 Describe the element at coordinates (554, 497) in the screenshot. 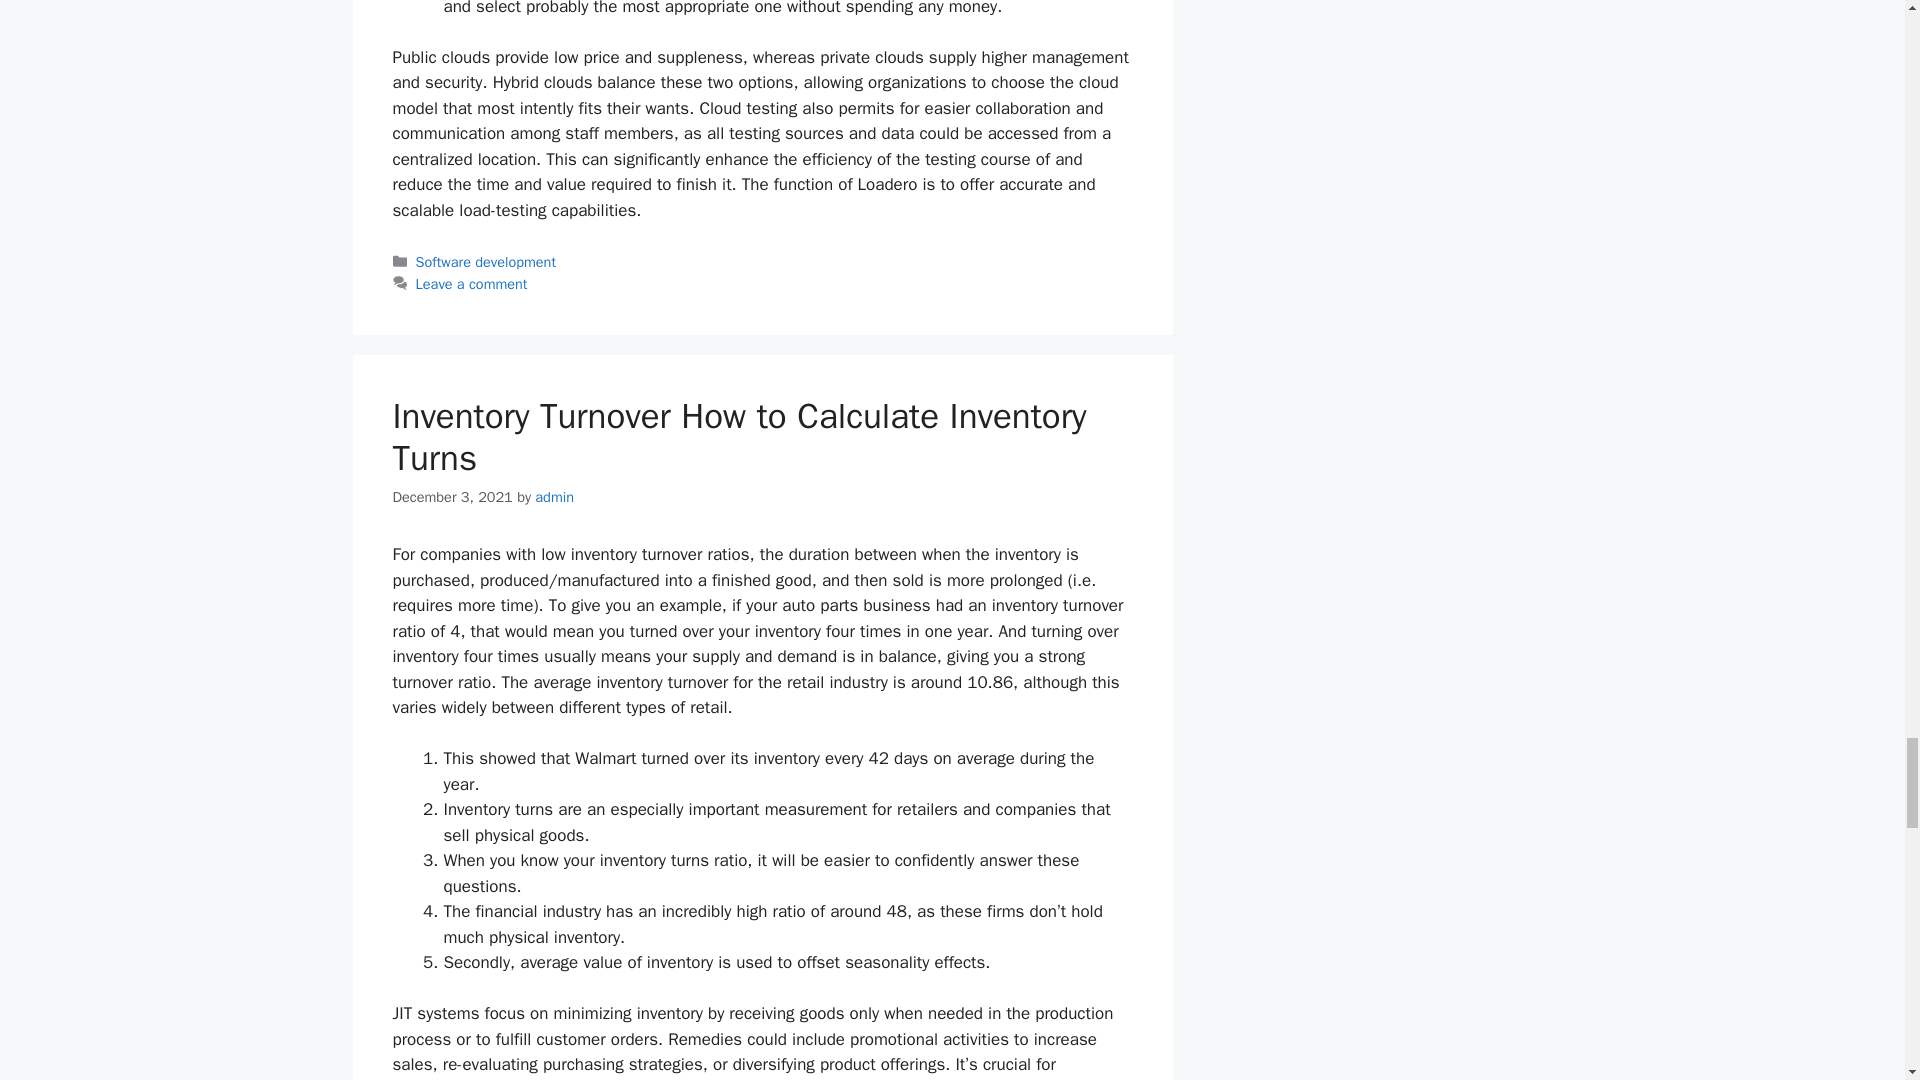

I see `View all posts by admin` at that location.